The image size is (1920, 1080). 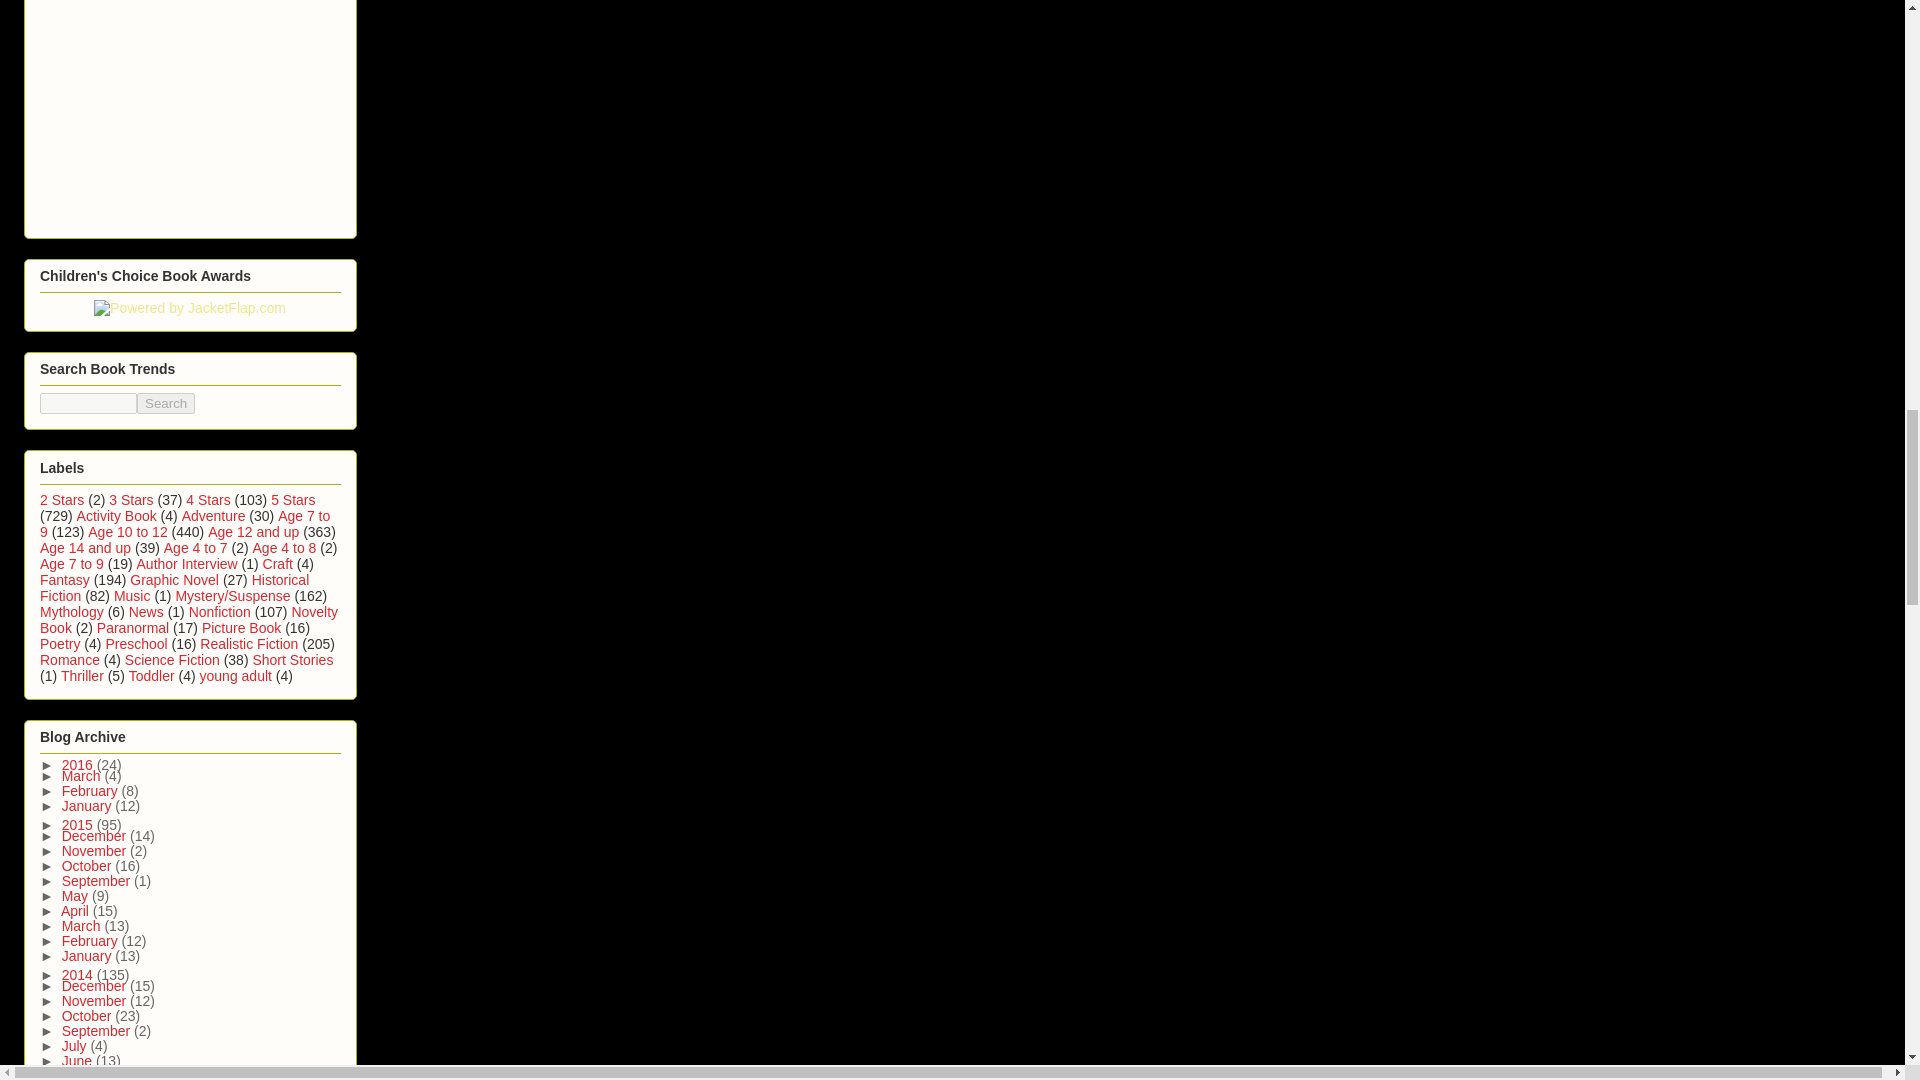 I want to click on Age 4 to 8, so click(x=284, y=548).